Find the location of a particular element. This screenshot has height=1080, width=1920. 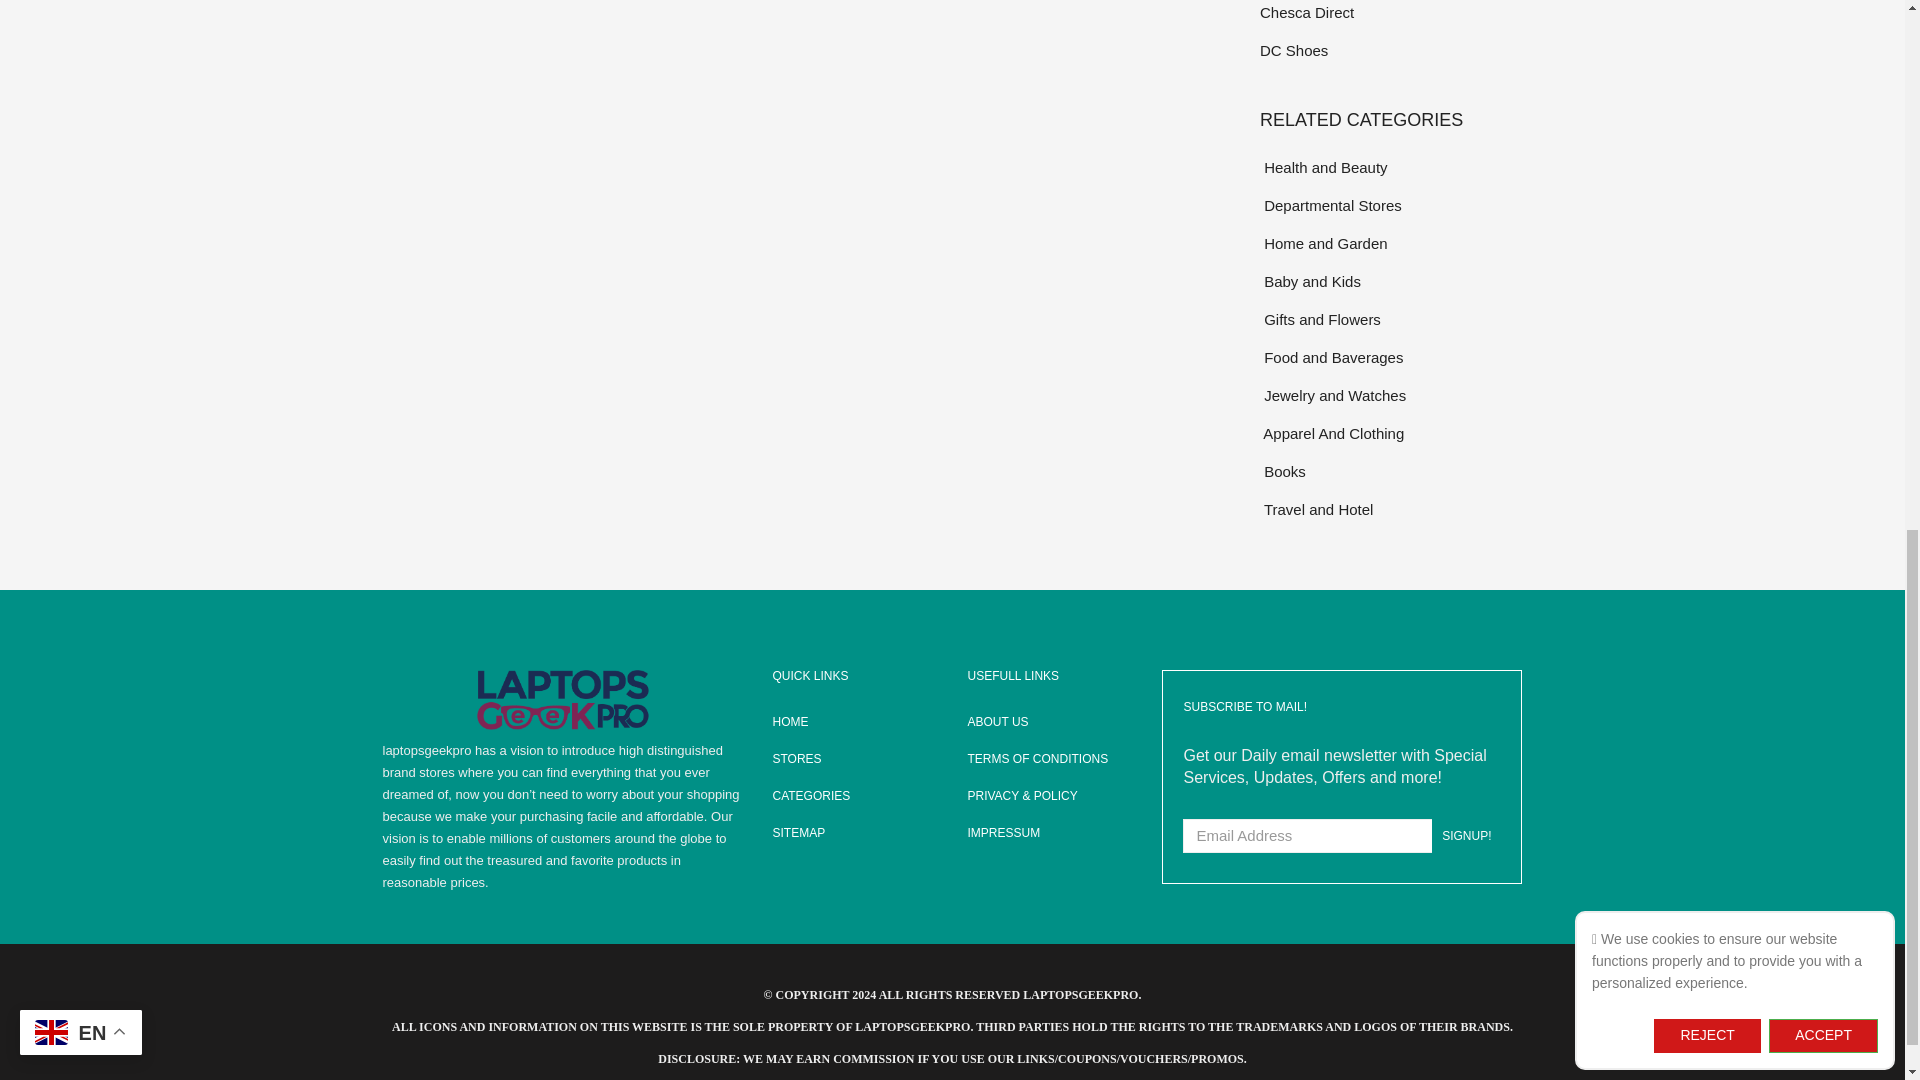

DC Shoes is located at coordinates (1390, 50).